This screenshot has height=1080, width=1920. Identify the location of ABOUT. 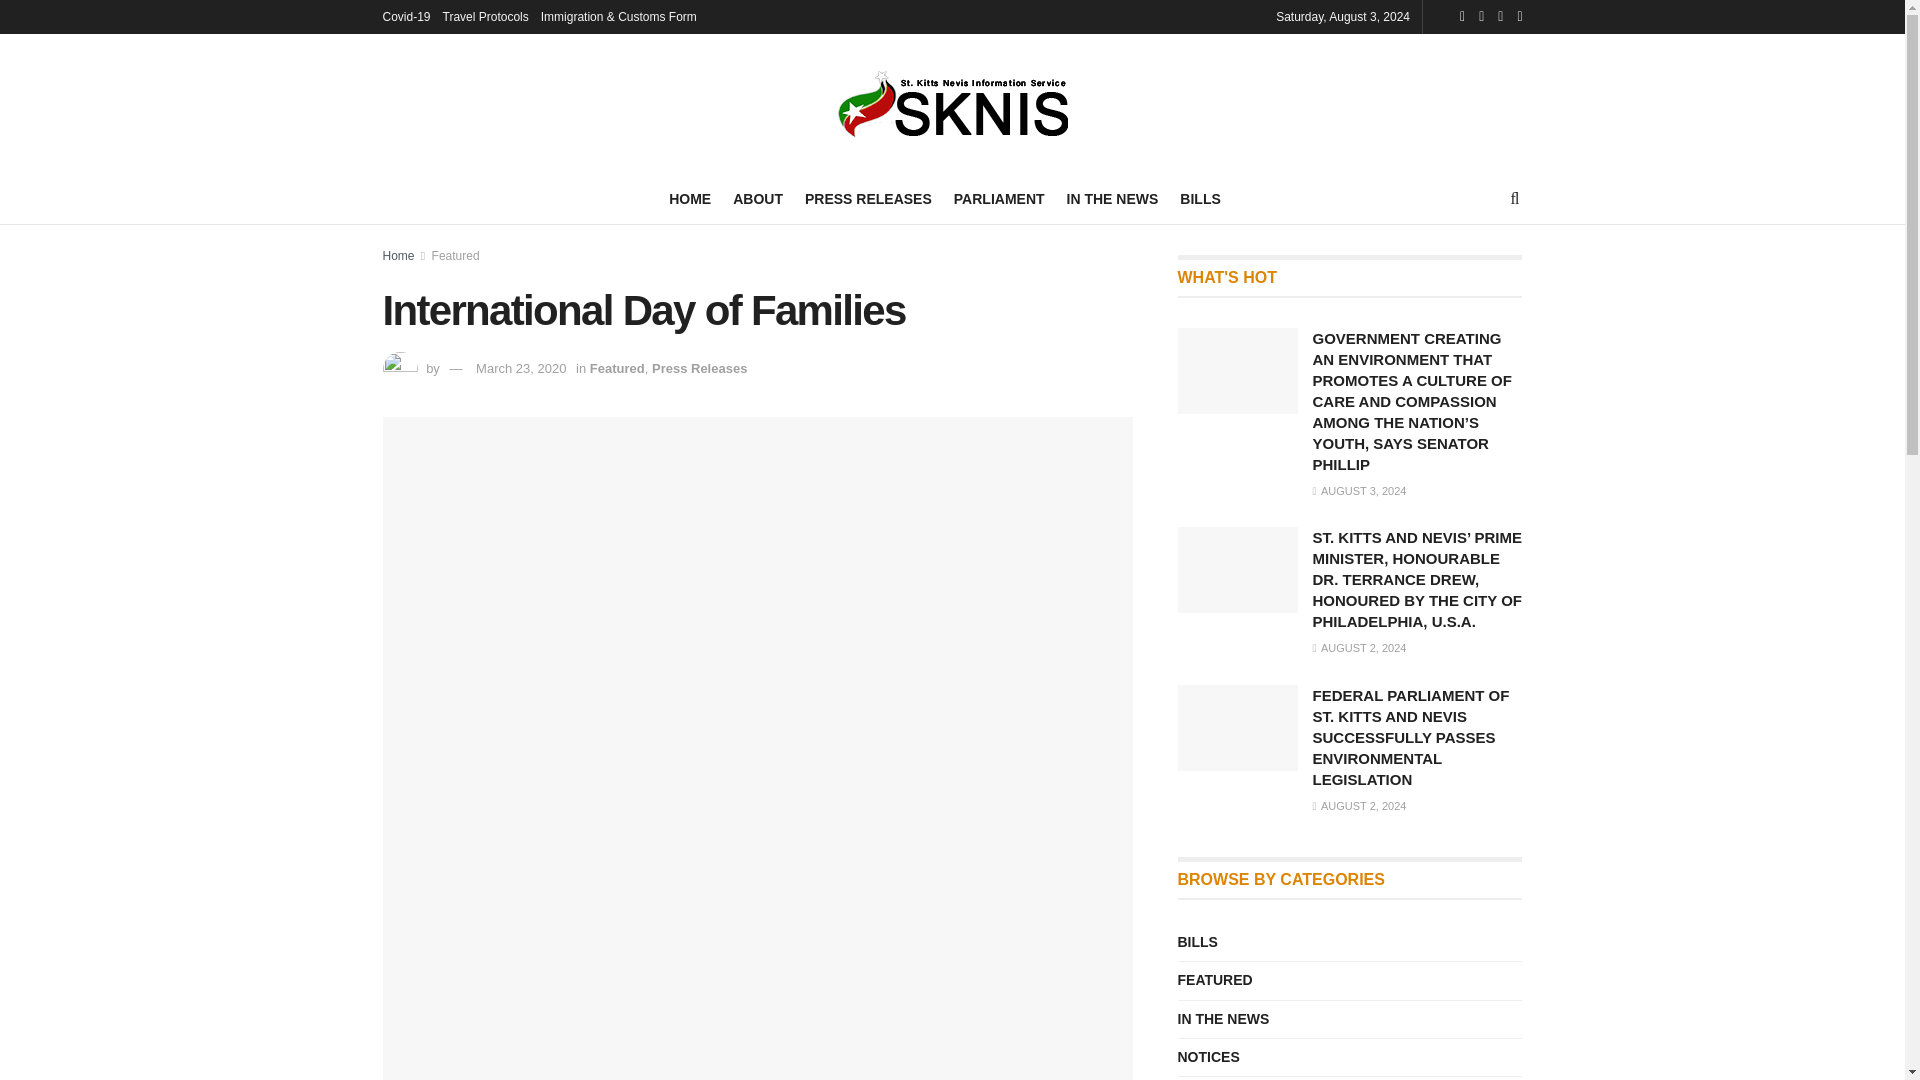
(758, 198).